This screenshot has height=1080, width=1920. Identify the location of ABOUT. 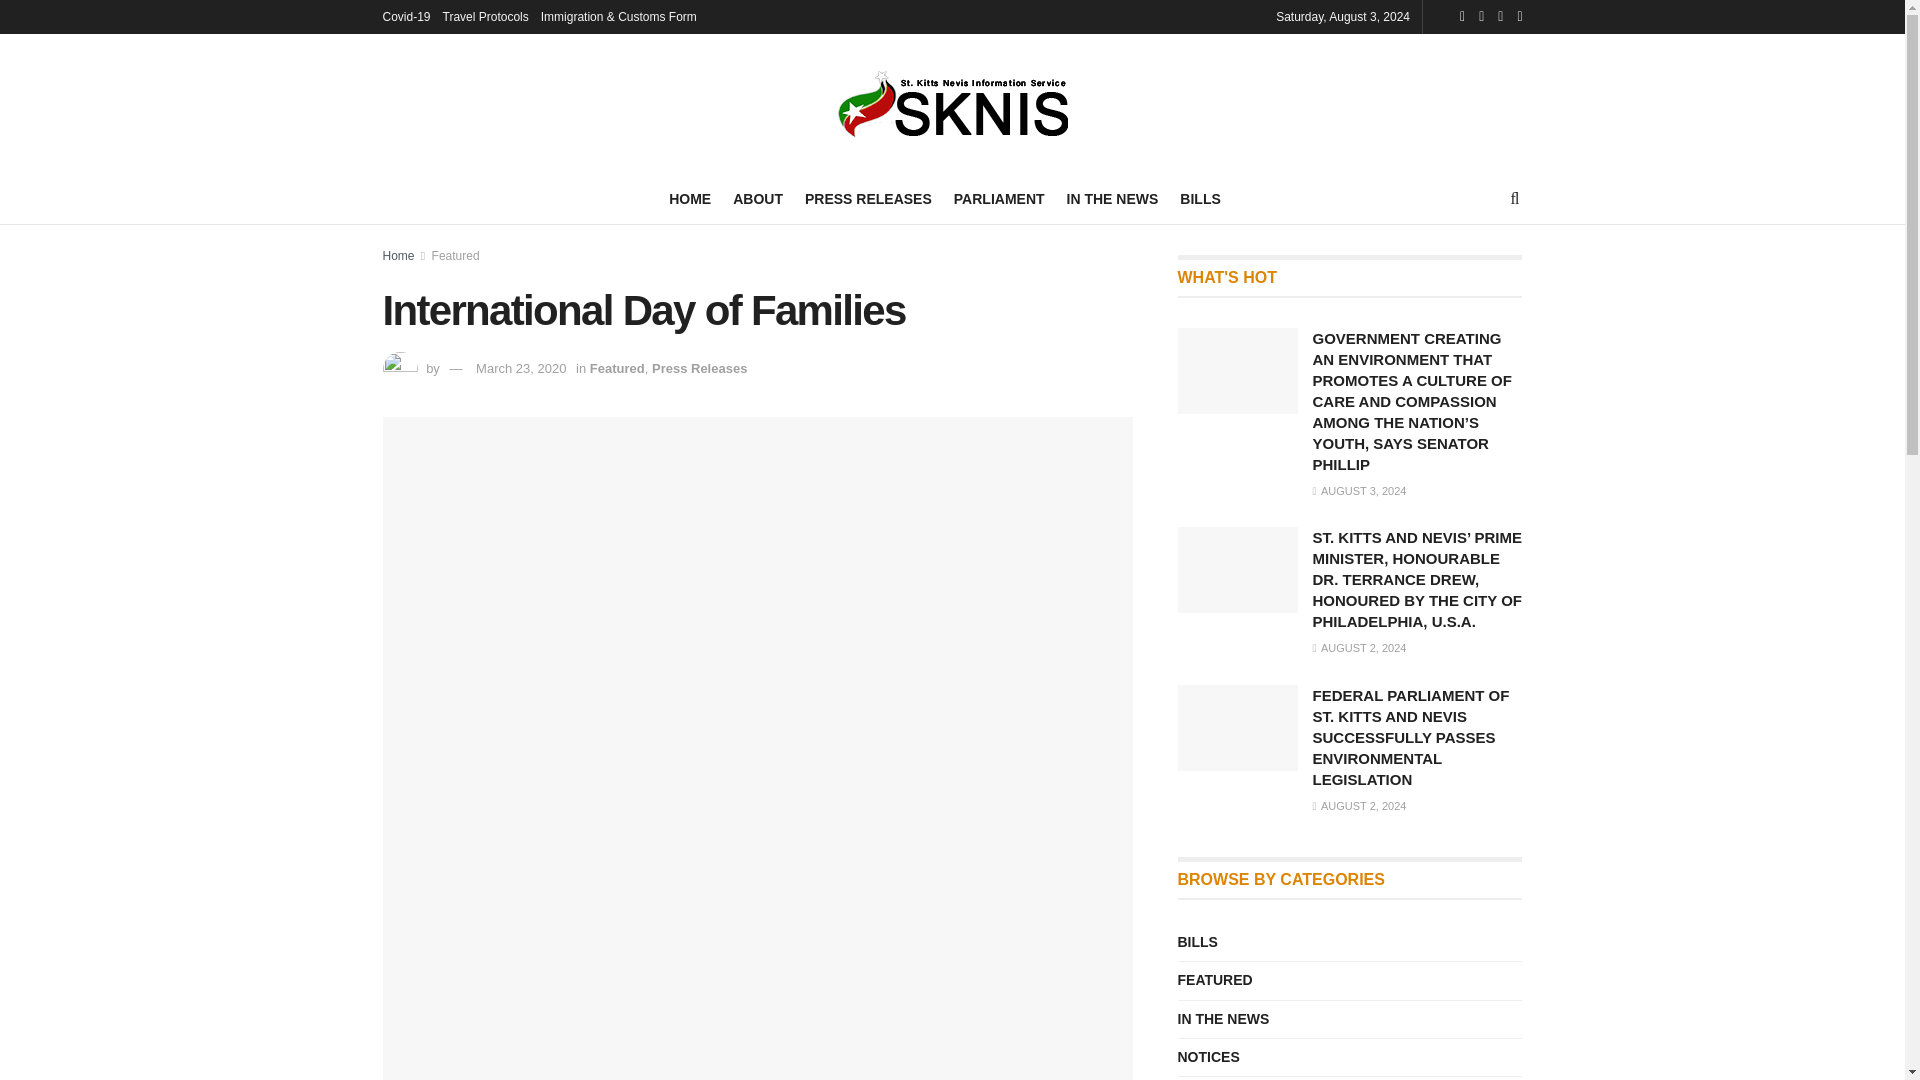
(758, 198).